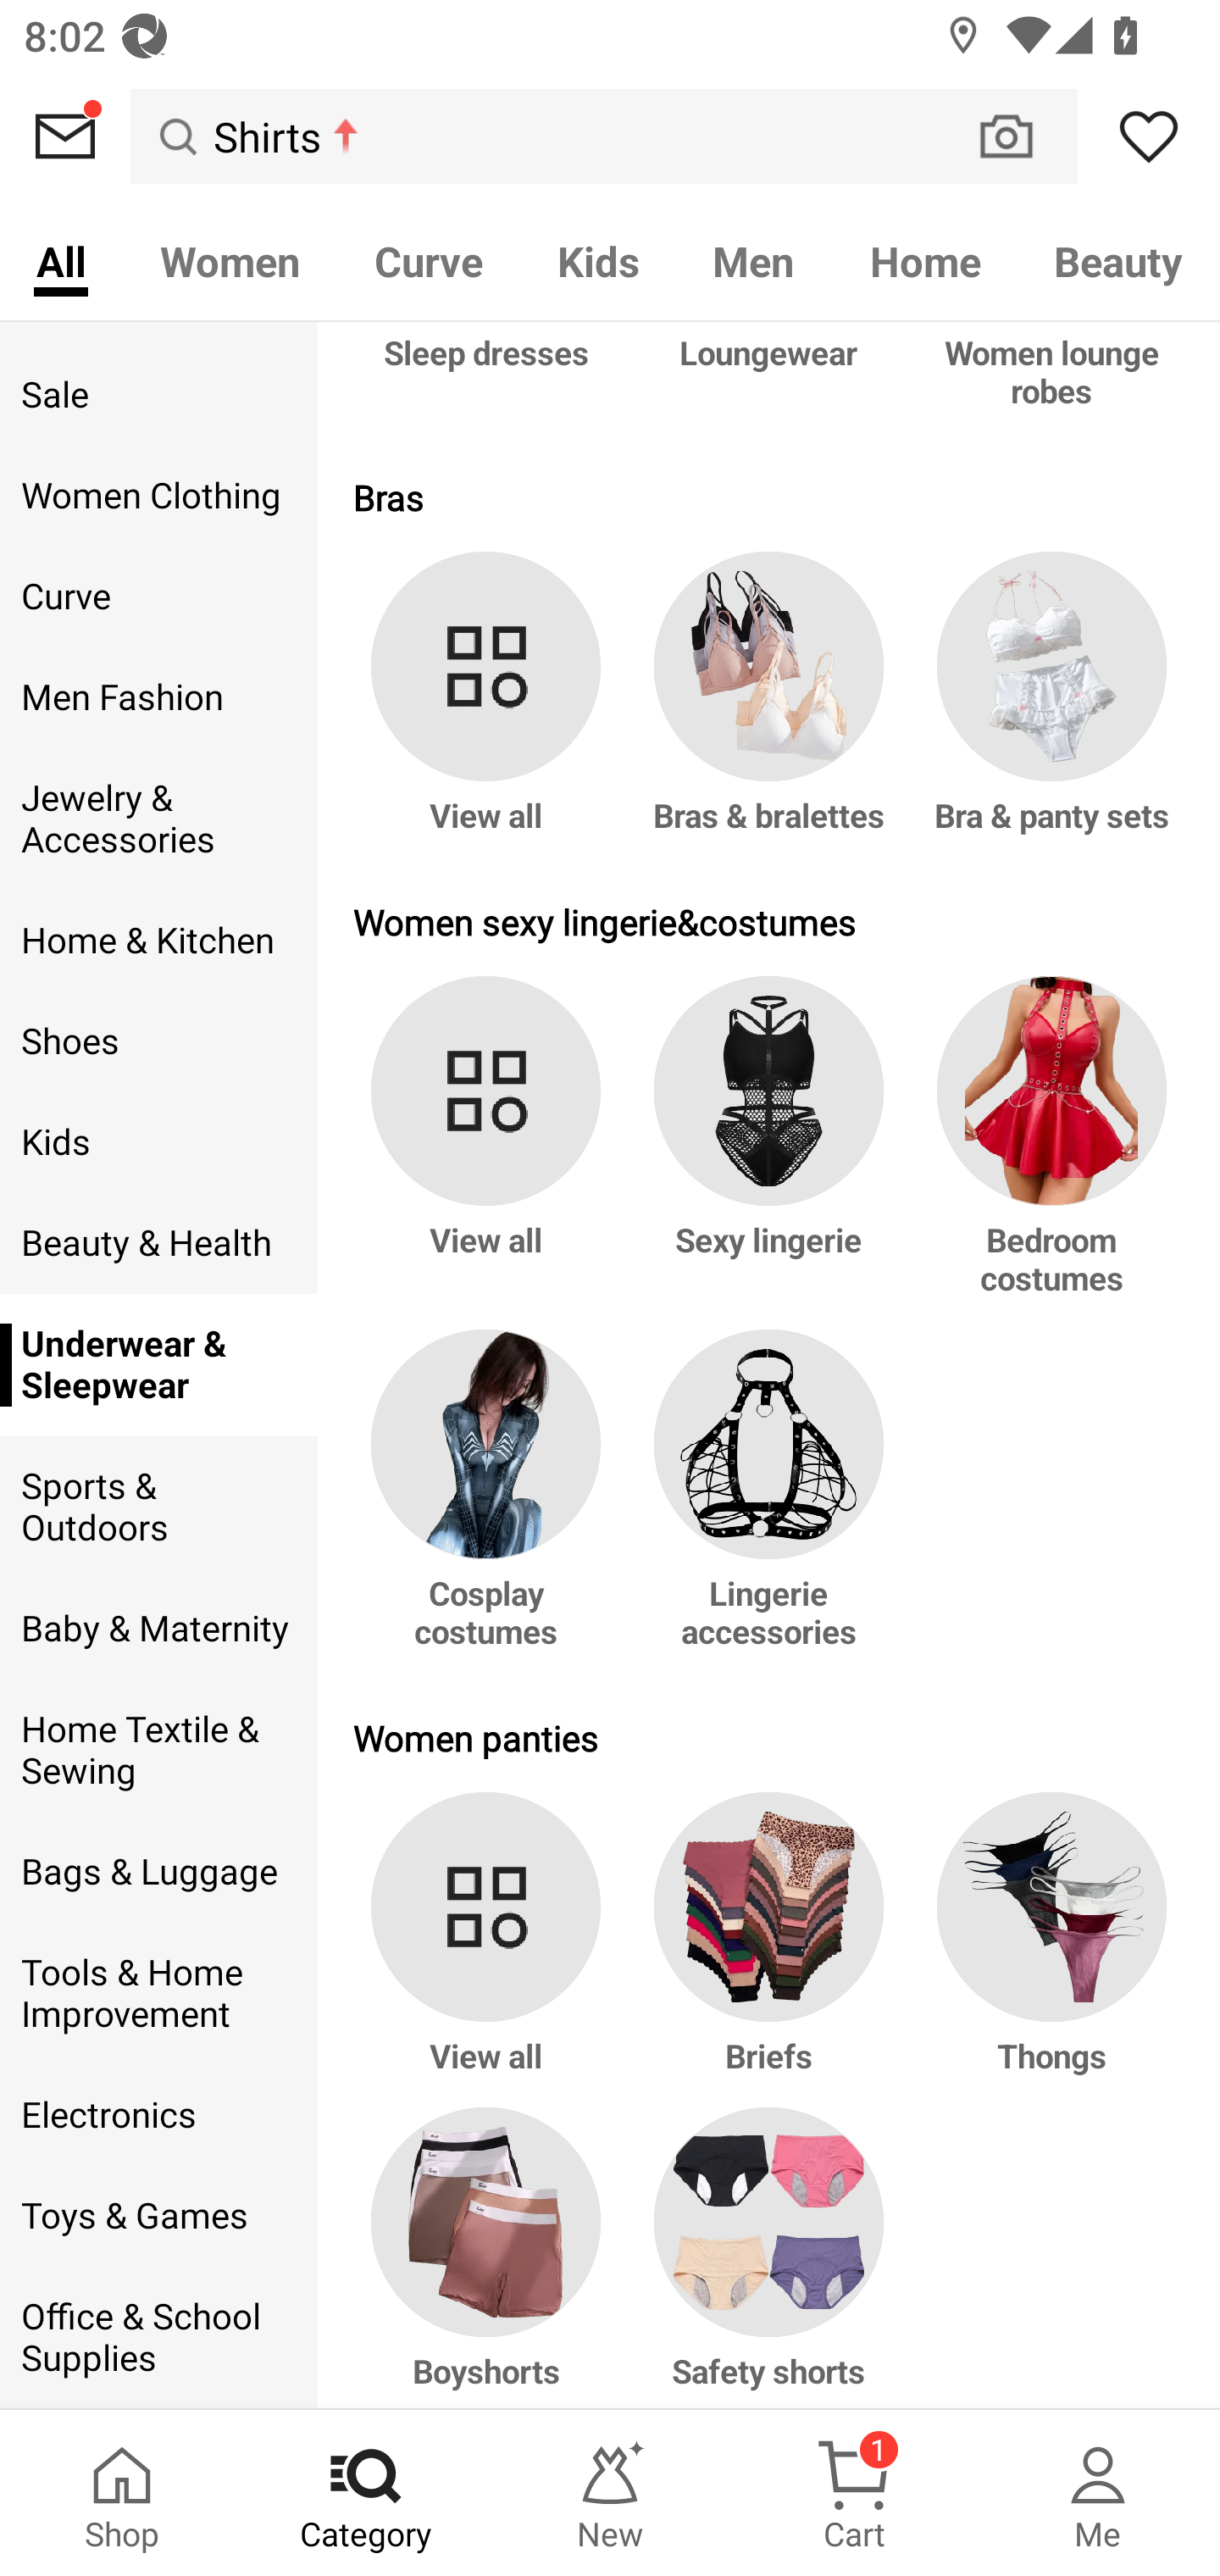 The width and height of the screenshot is (1220, 2576). What do you see at coordinates (1045, 1949) in the screenshot?
I see `Thongs` at bounding box center [1045, 1949].